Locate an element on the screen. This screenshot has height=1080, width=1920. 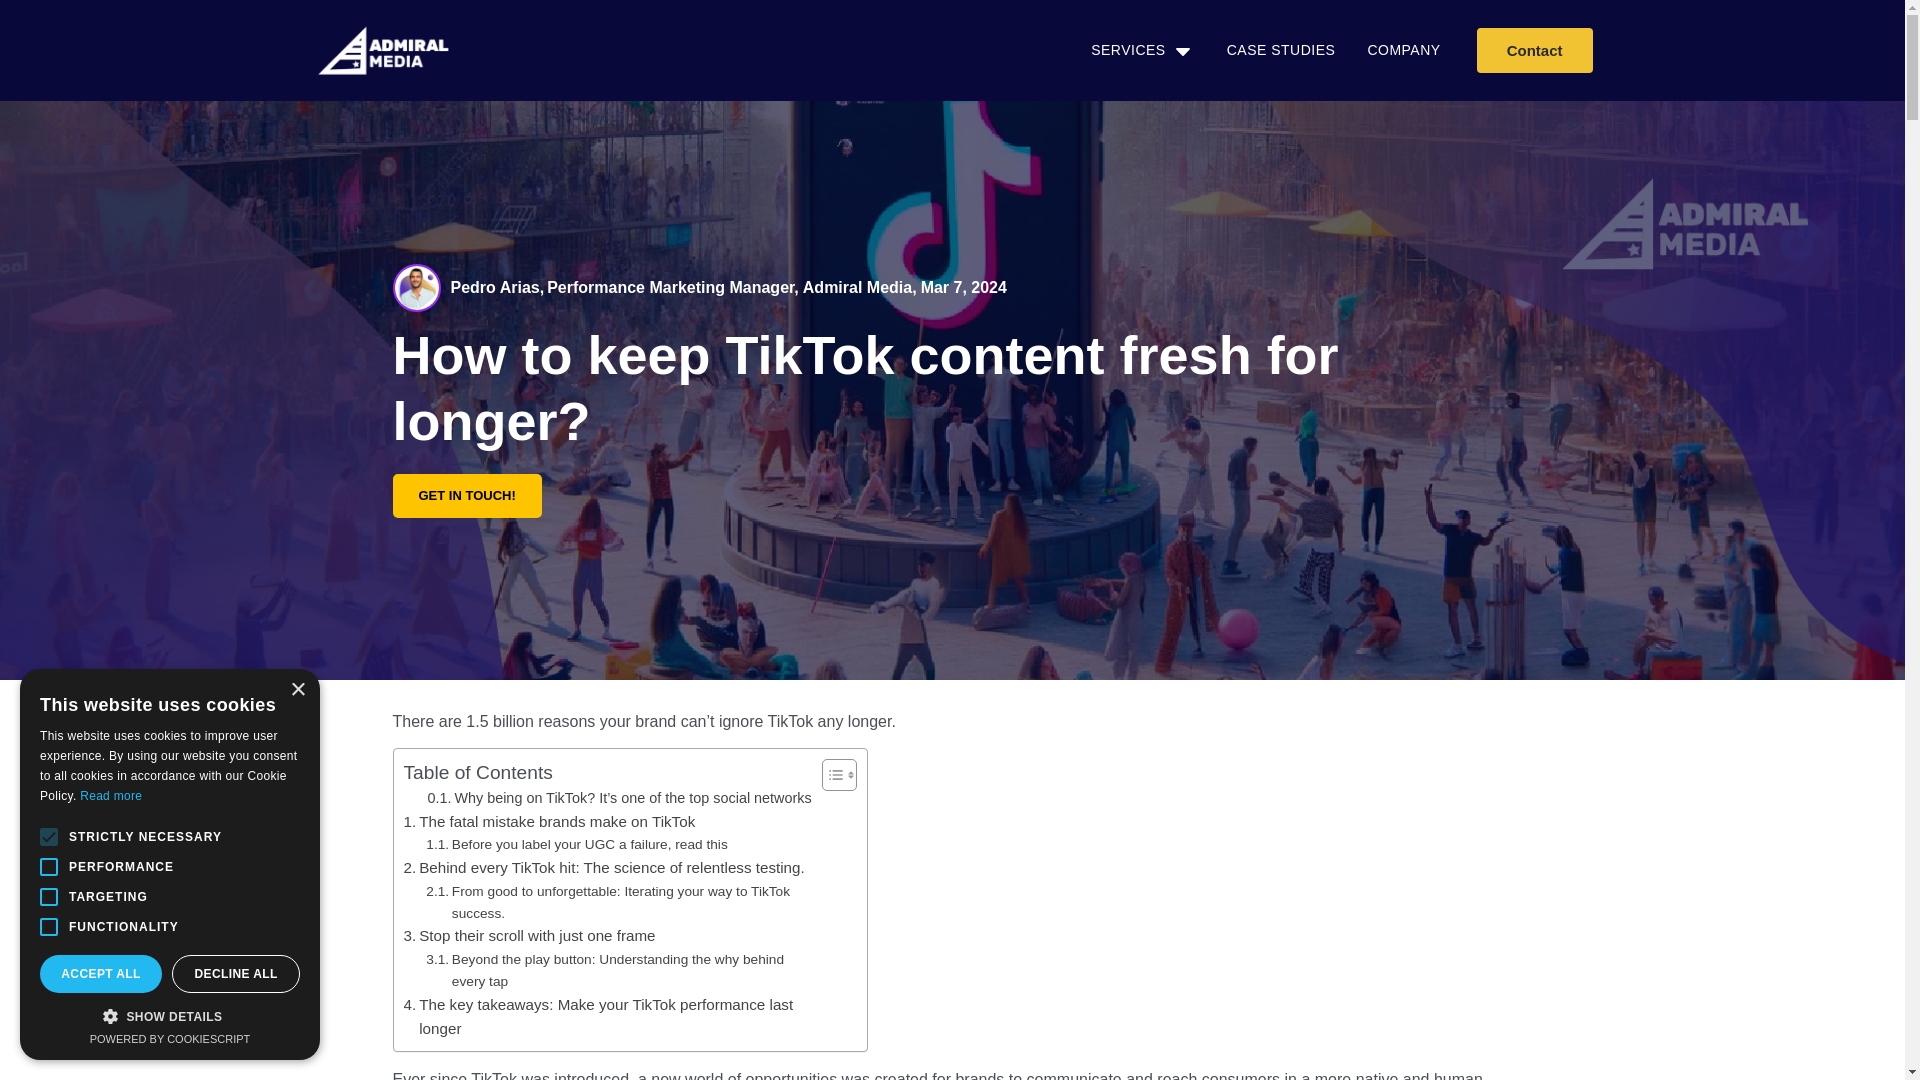
COMPANY is located at coordinates (1404, 50).